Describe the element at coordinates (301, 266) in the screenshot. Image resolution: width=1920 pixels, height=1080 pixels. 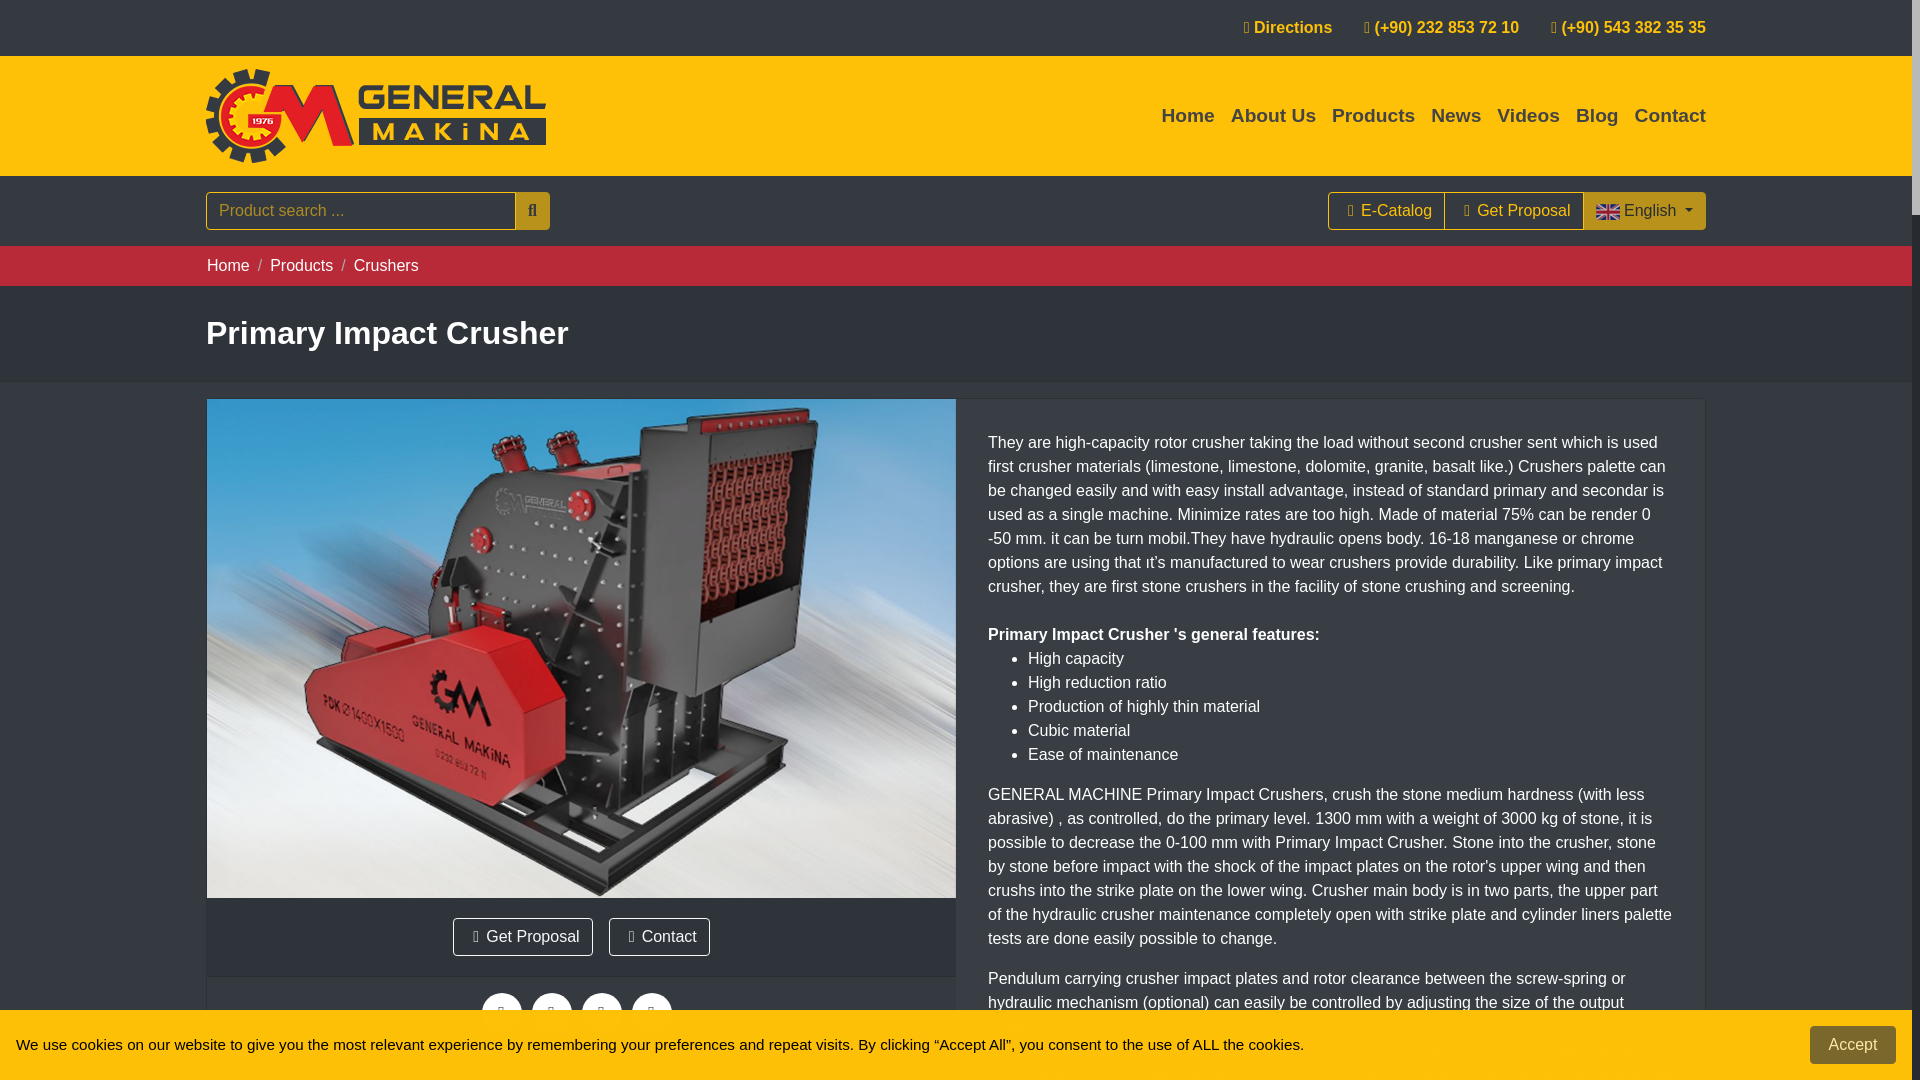
I see `Products` at that location.